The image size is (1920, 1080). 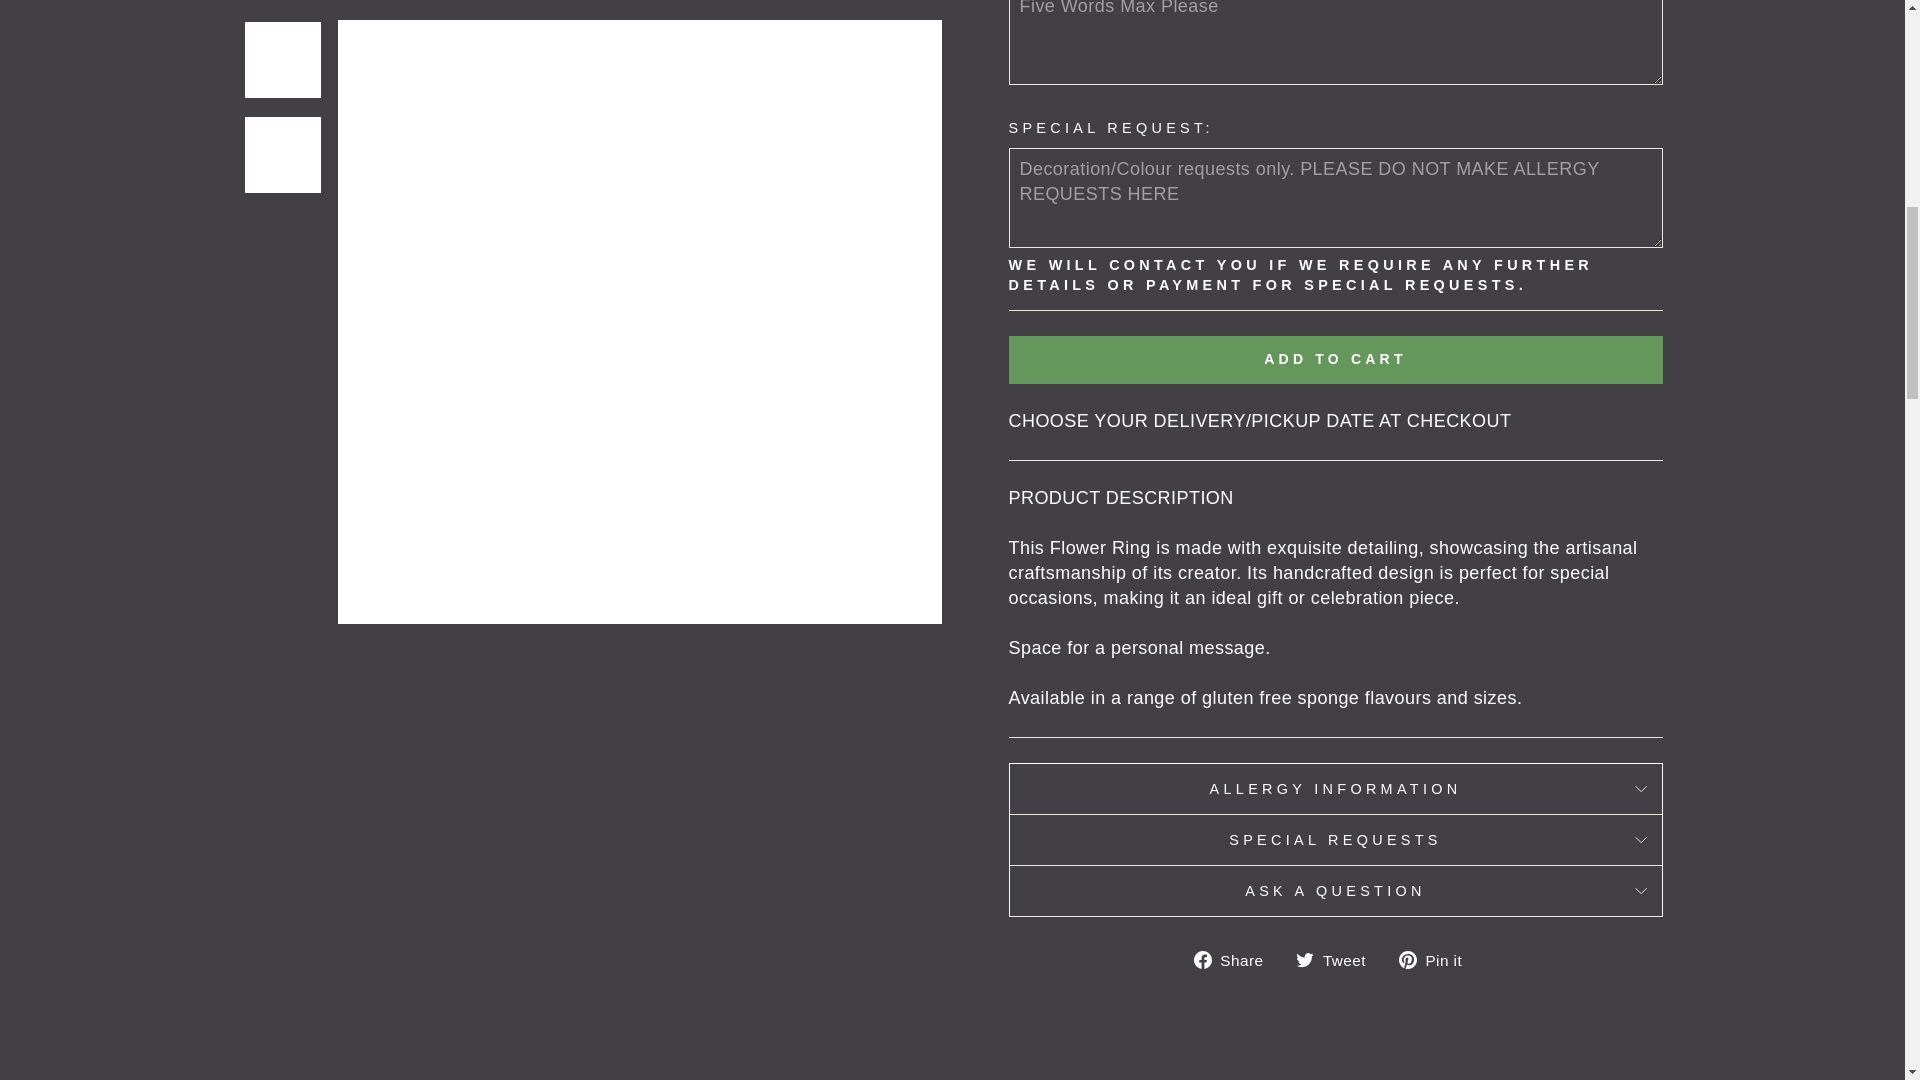 I want to click on Tweet on Twitter, so click(x=1338, y=960).